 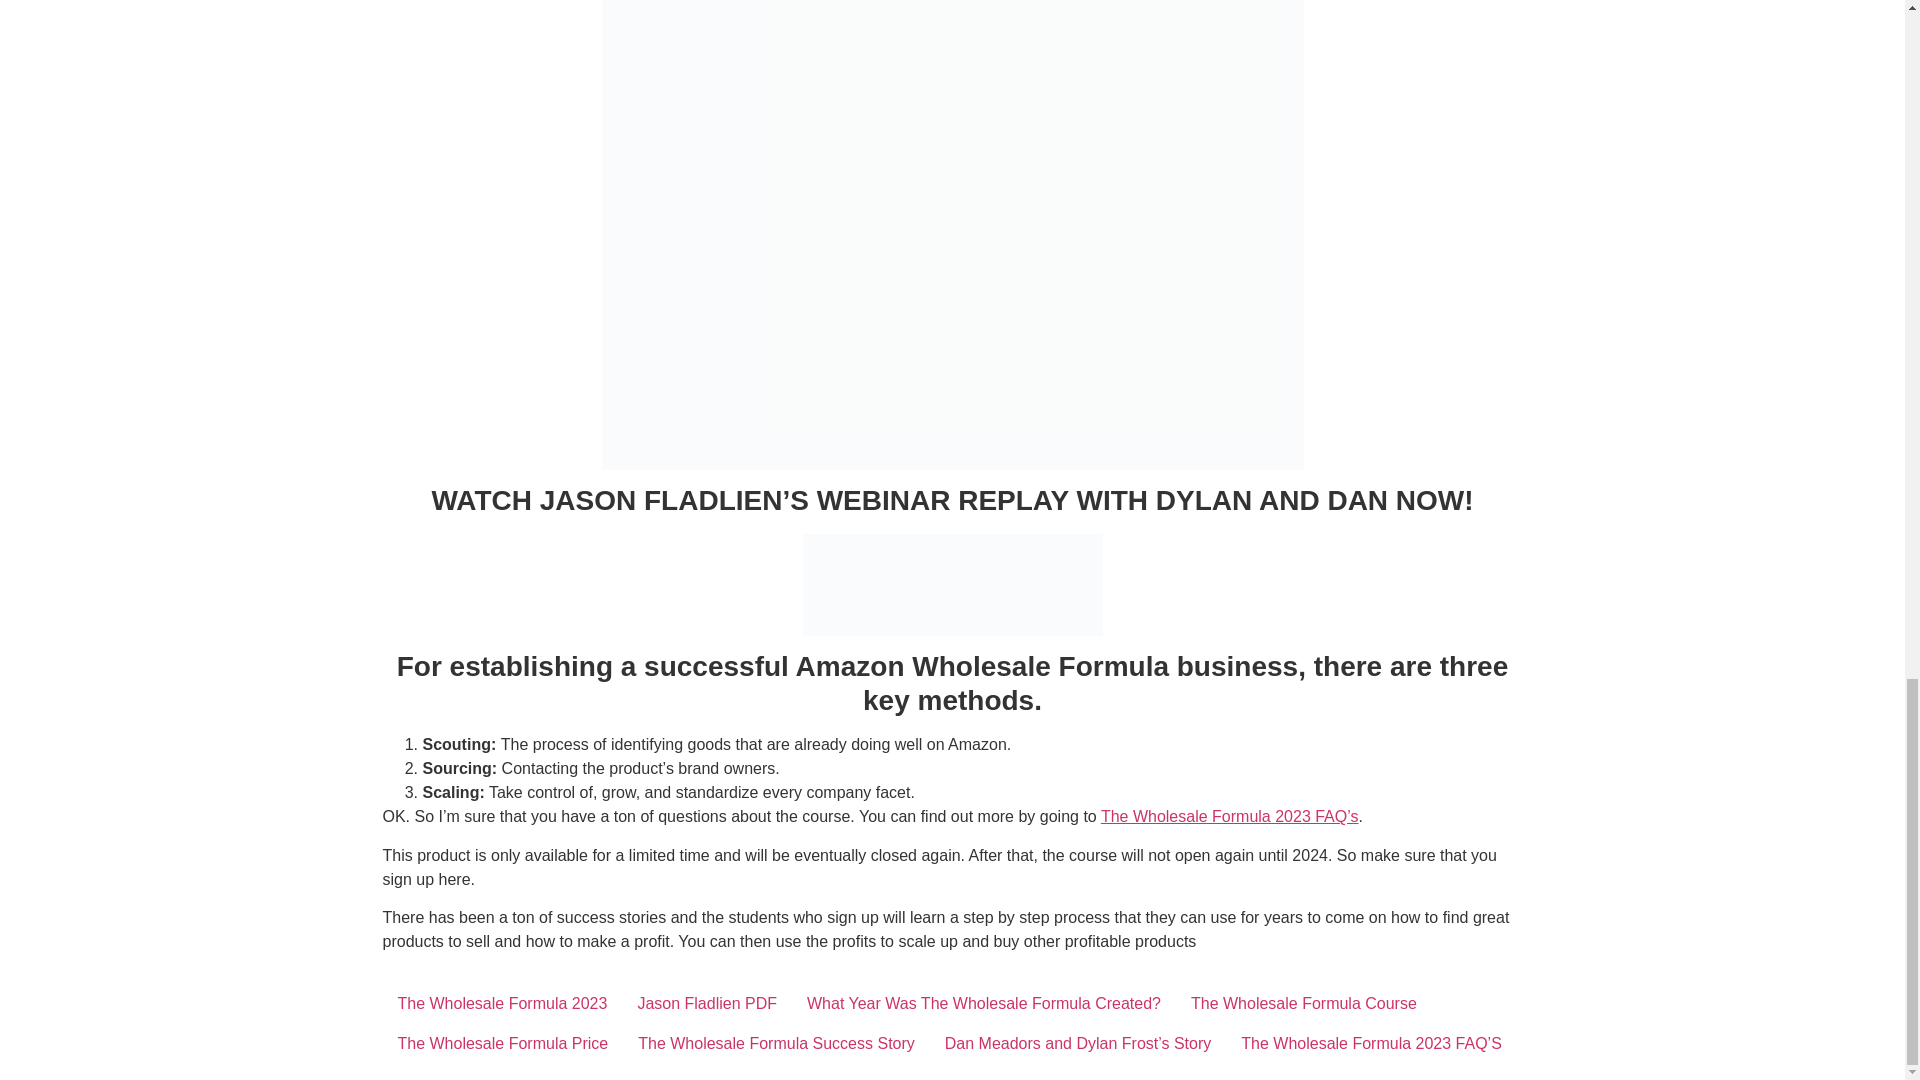 I want to click on The Wholesale Formula Price, so click(x=502, y=1043).